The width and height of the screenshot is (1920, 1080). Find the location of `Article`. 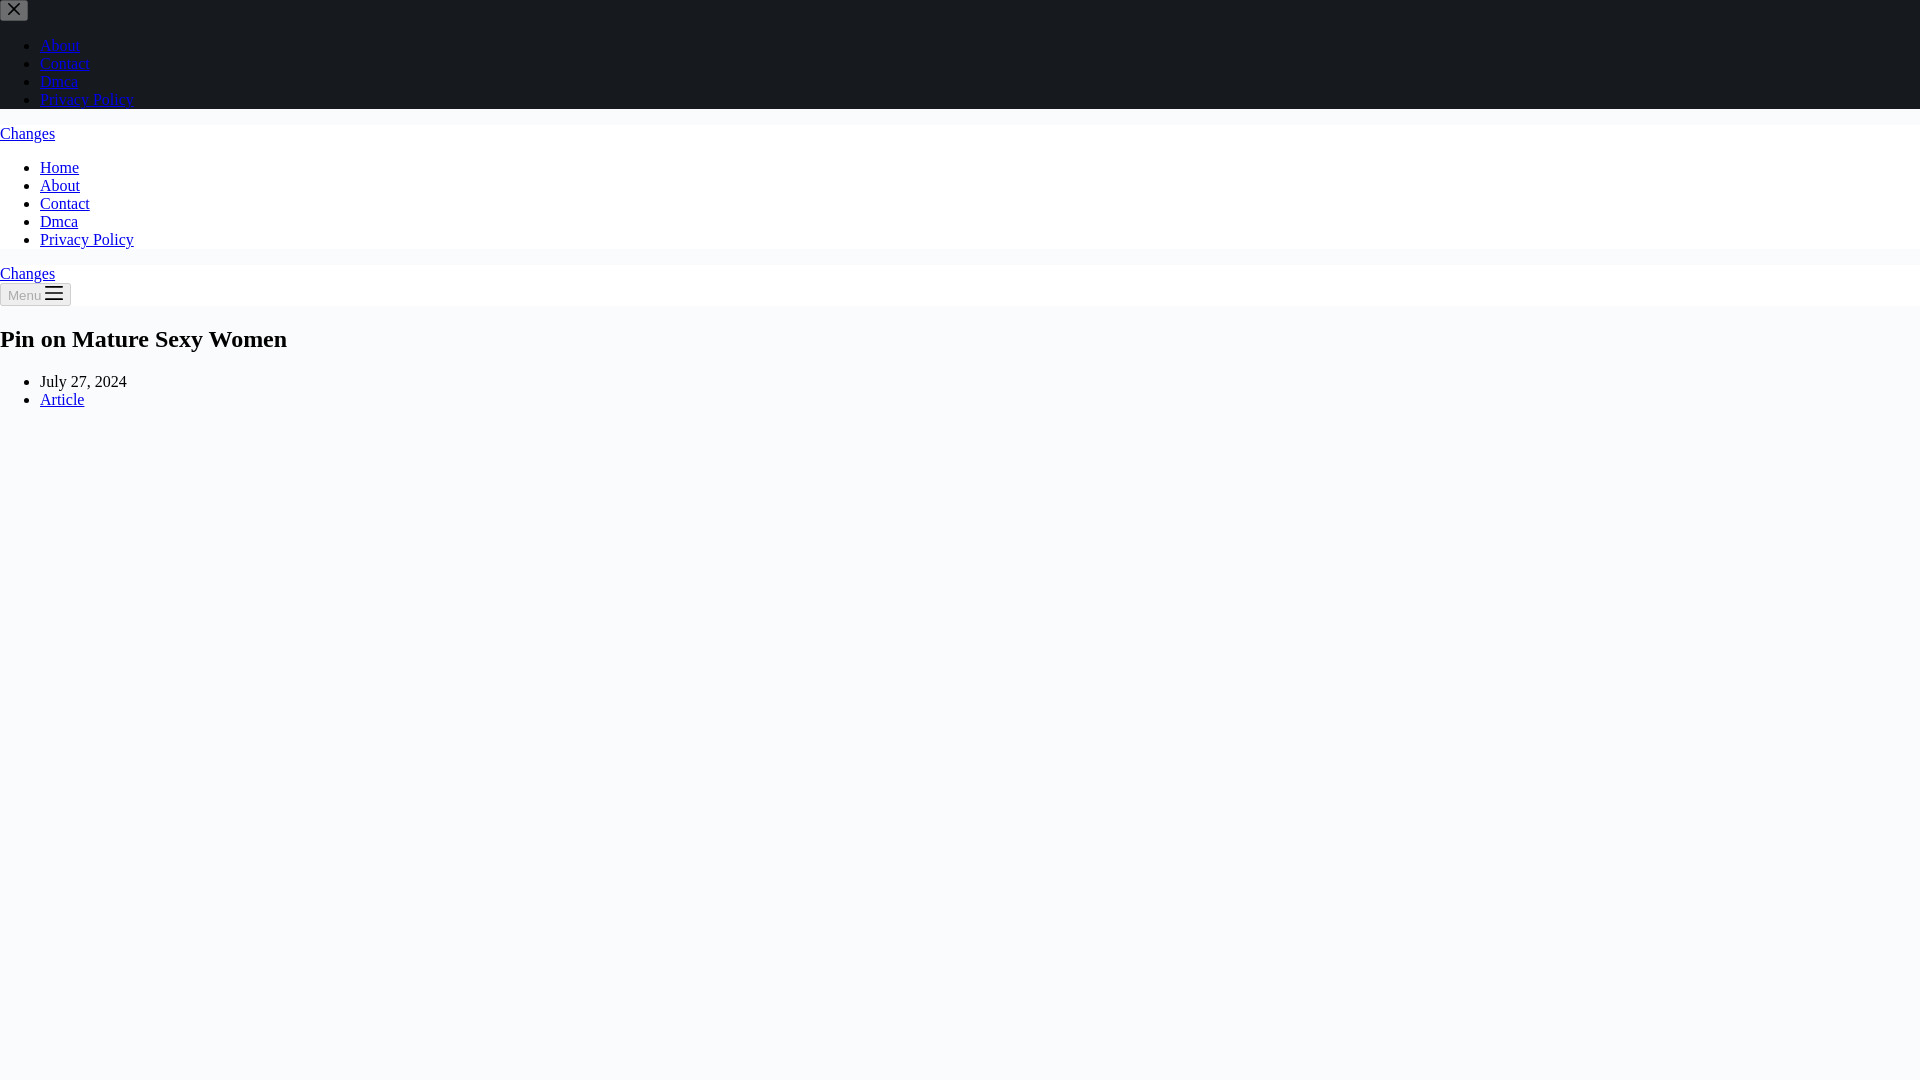

Article is located at coordinates (62, 399).